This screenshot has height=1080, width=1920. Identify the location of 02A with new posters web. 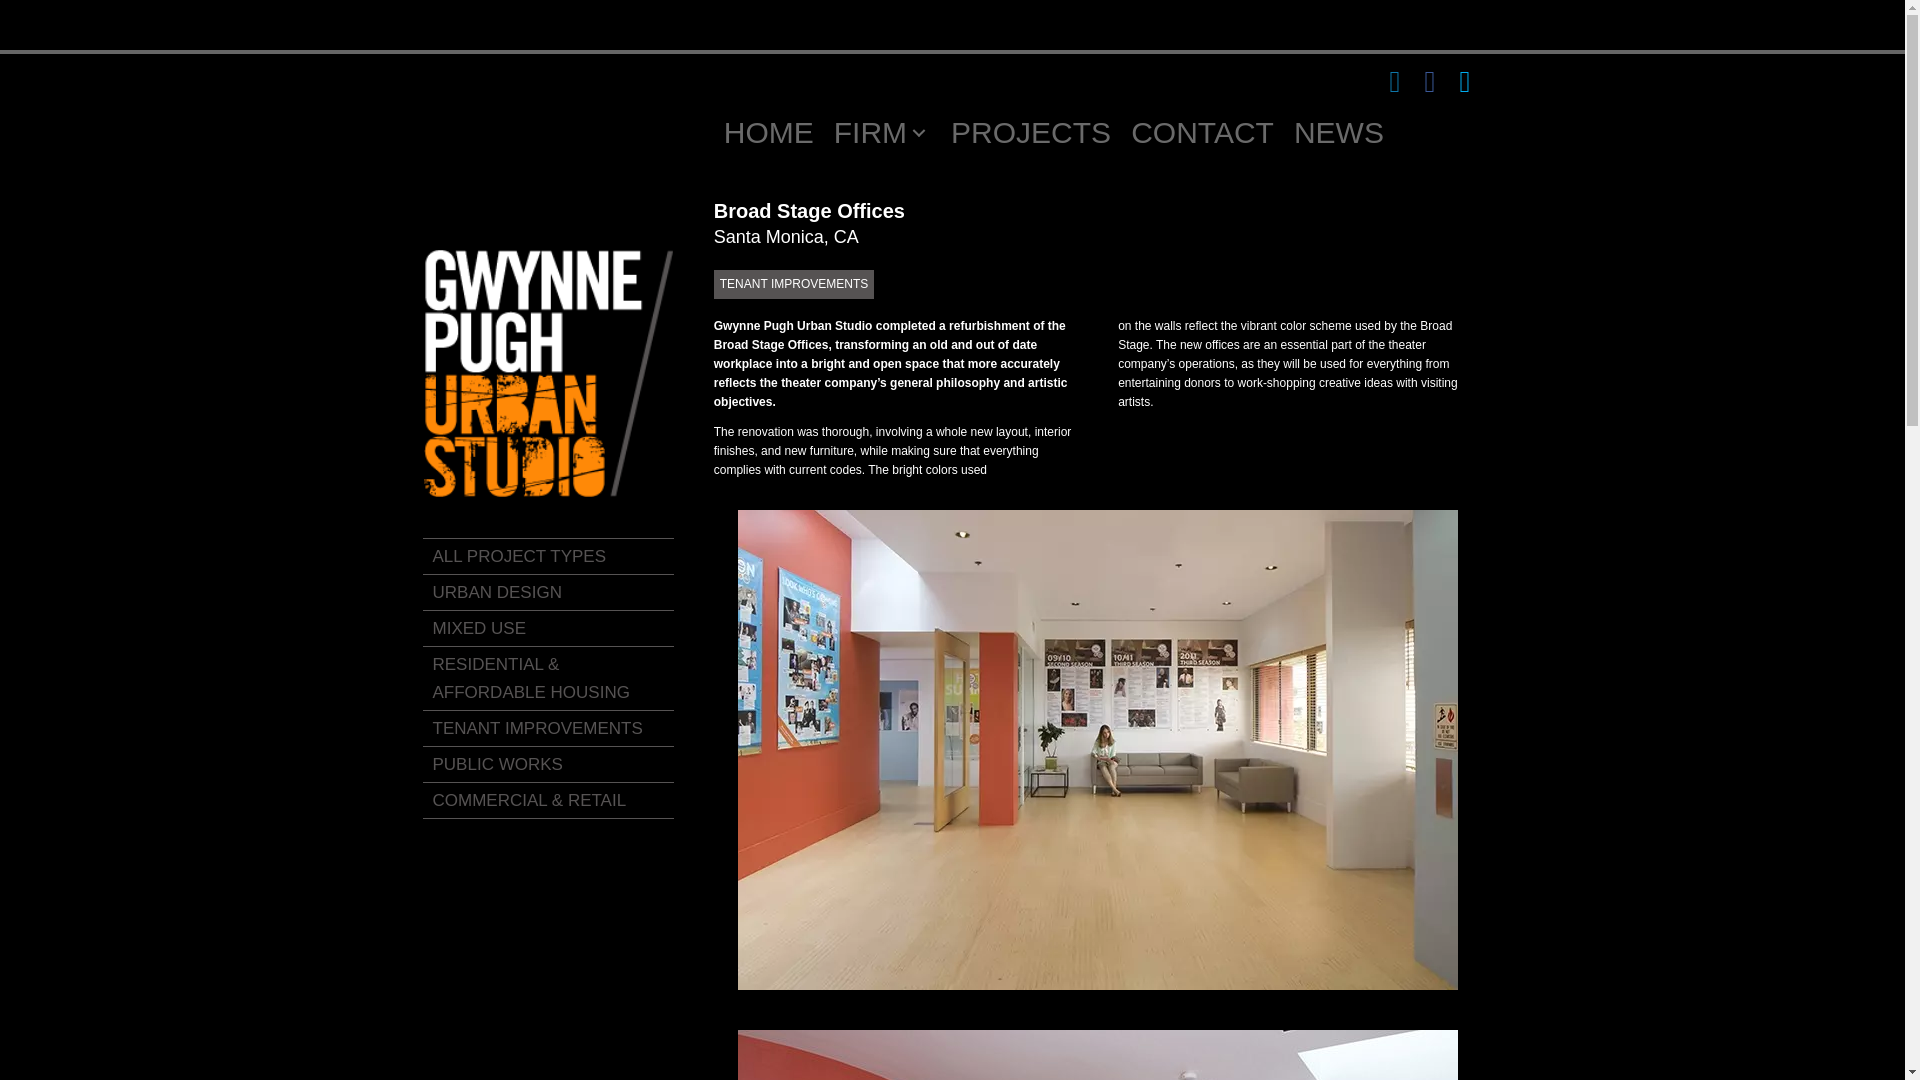
(1097, 1055).